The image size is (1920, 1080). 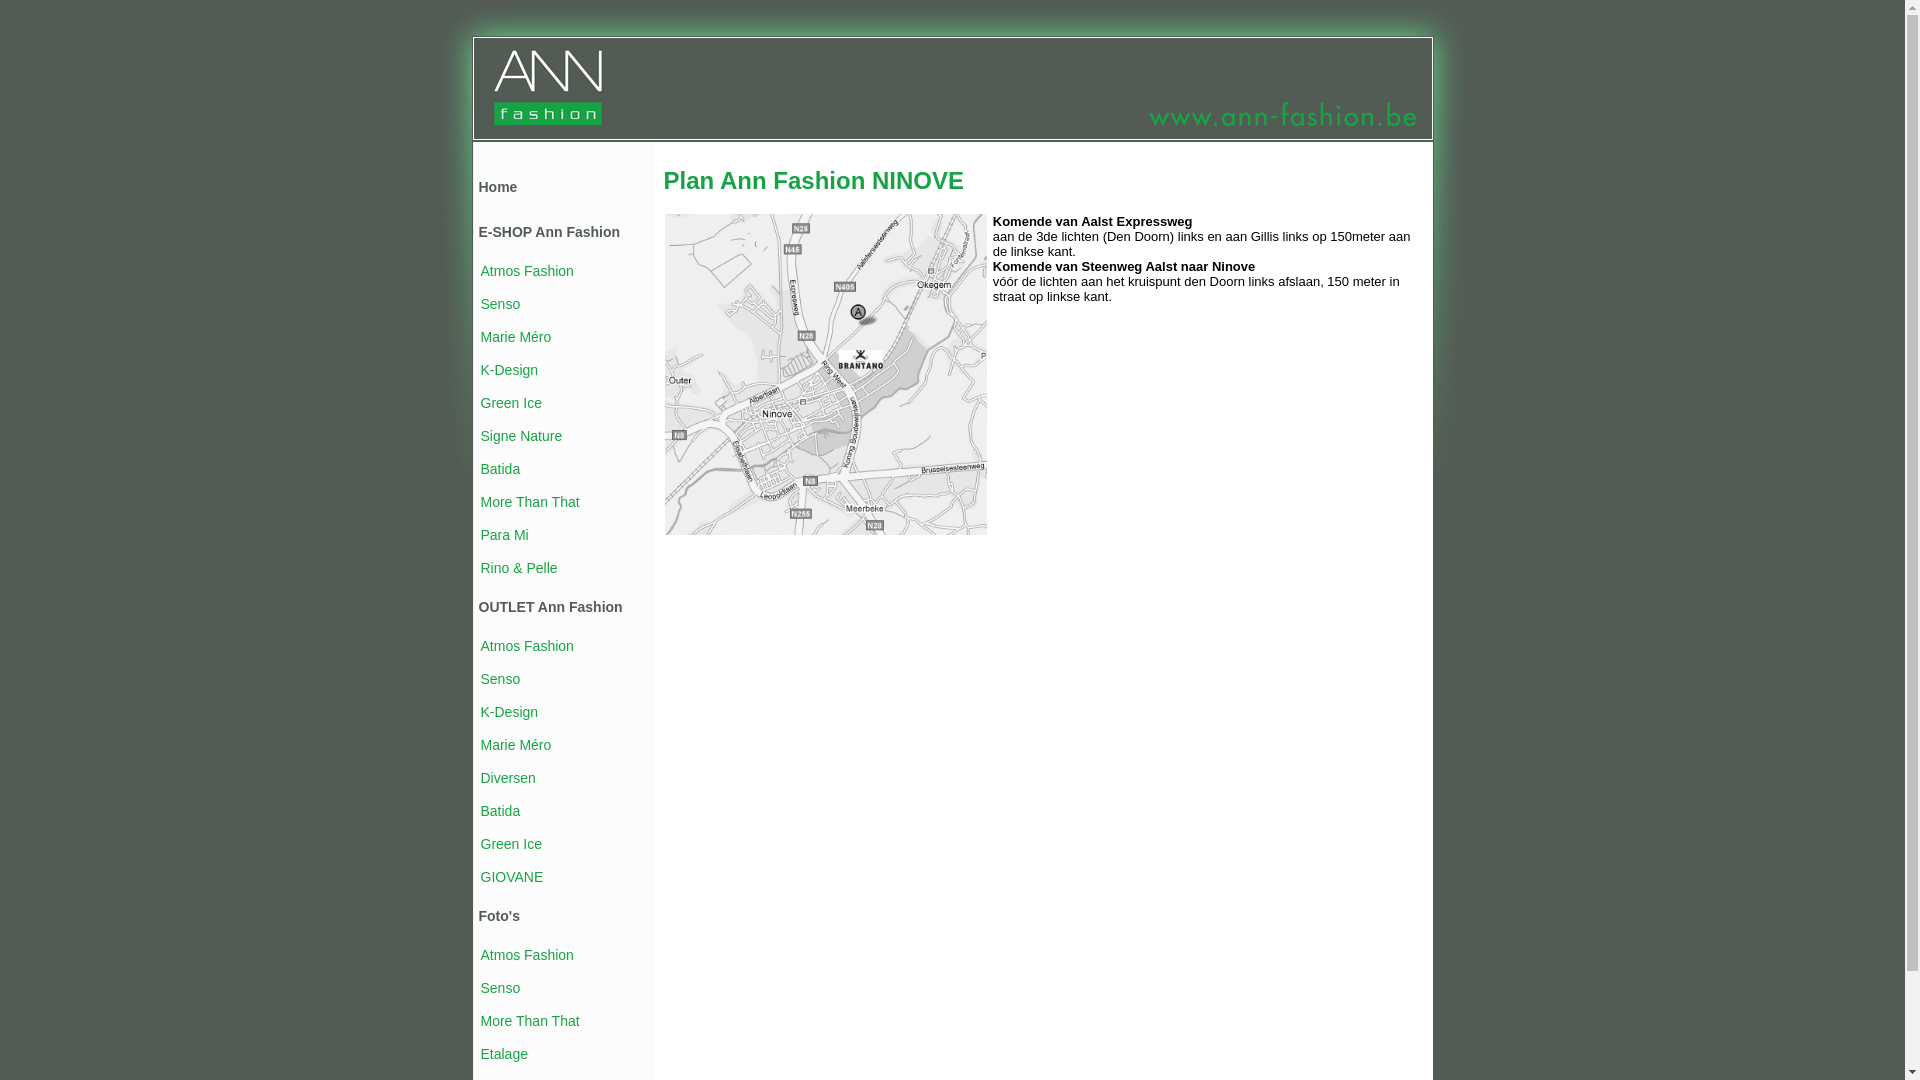 I want to click on Senso, so click(x=500, y=988).